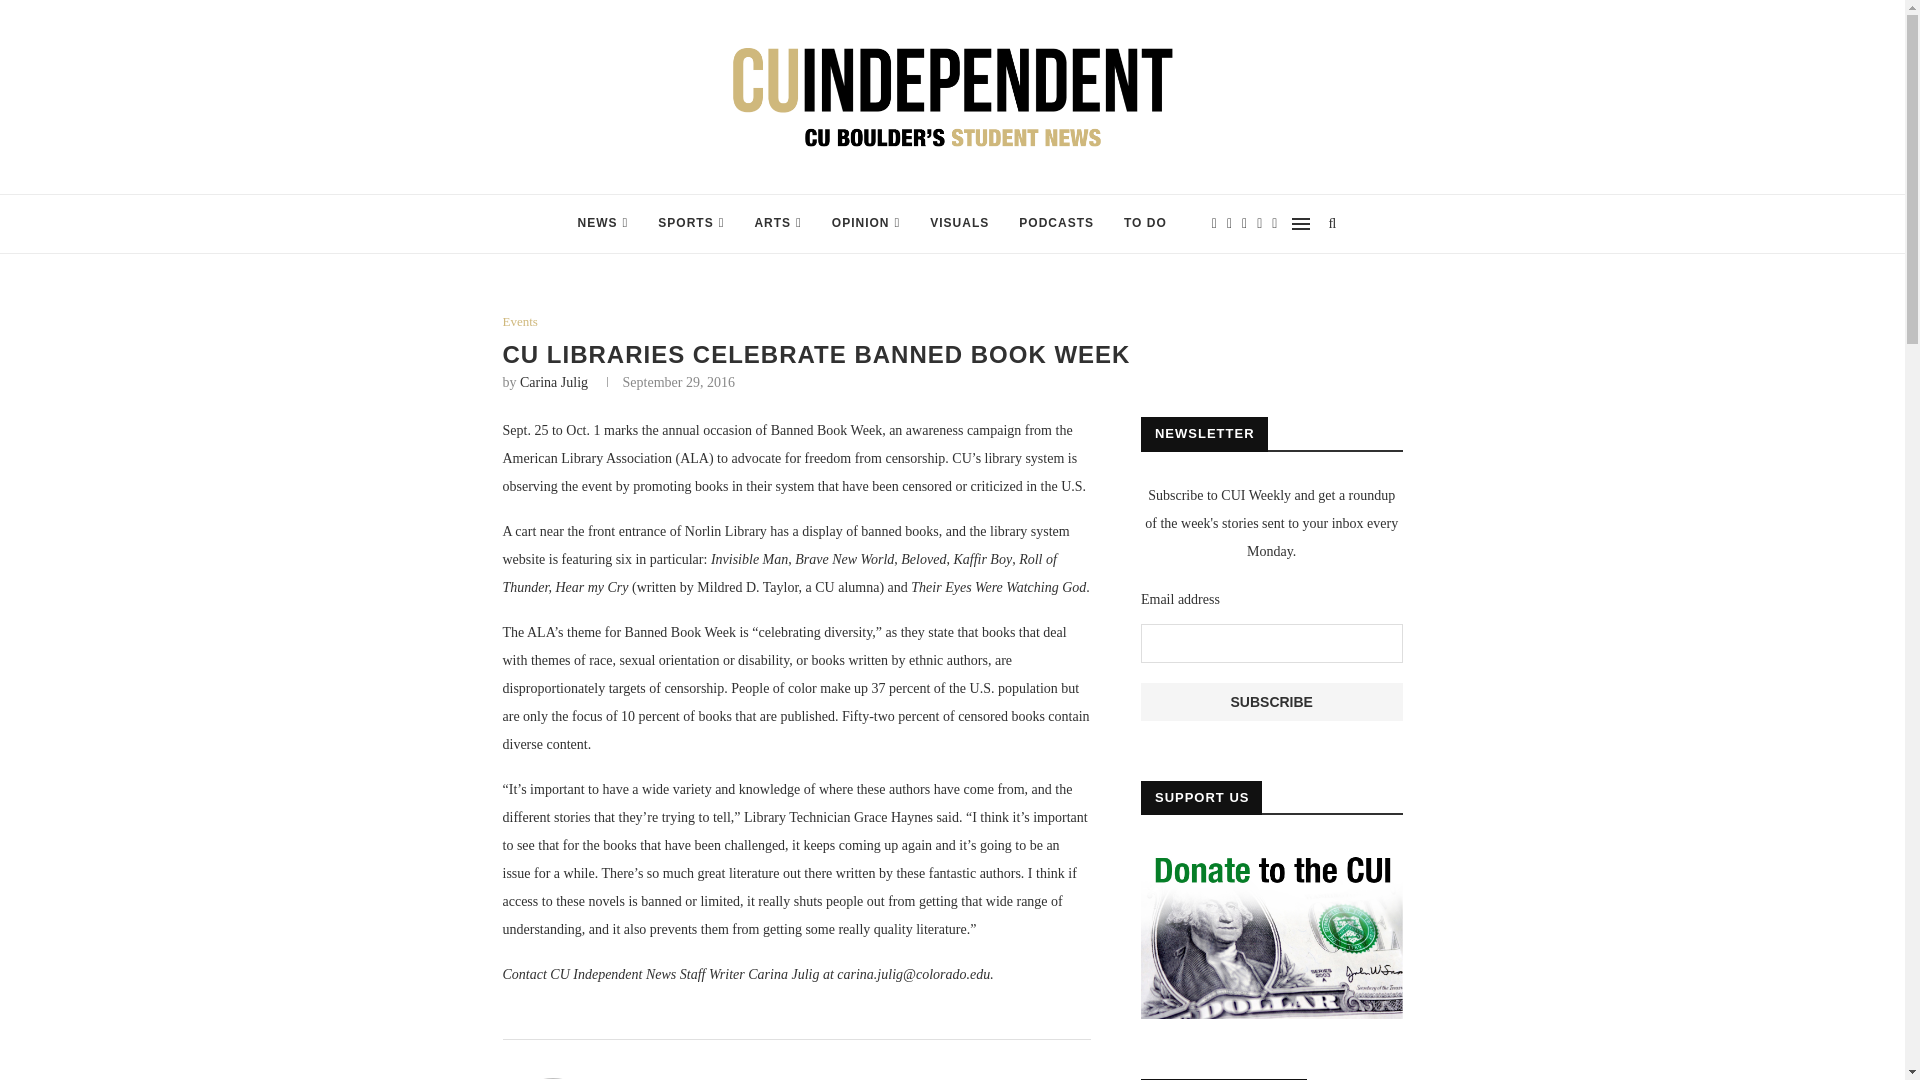 The height and width of the screenshot is (1080, 1920). I want to click on Subscribe, so click(1272, 702).